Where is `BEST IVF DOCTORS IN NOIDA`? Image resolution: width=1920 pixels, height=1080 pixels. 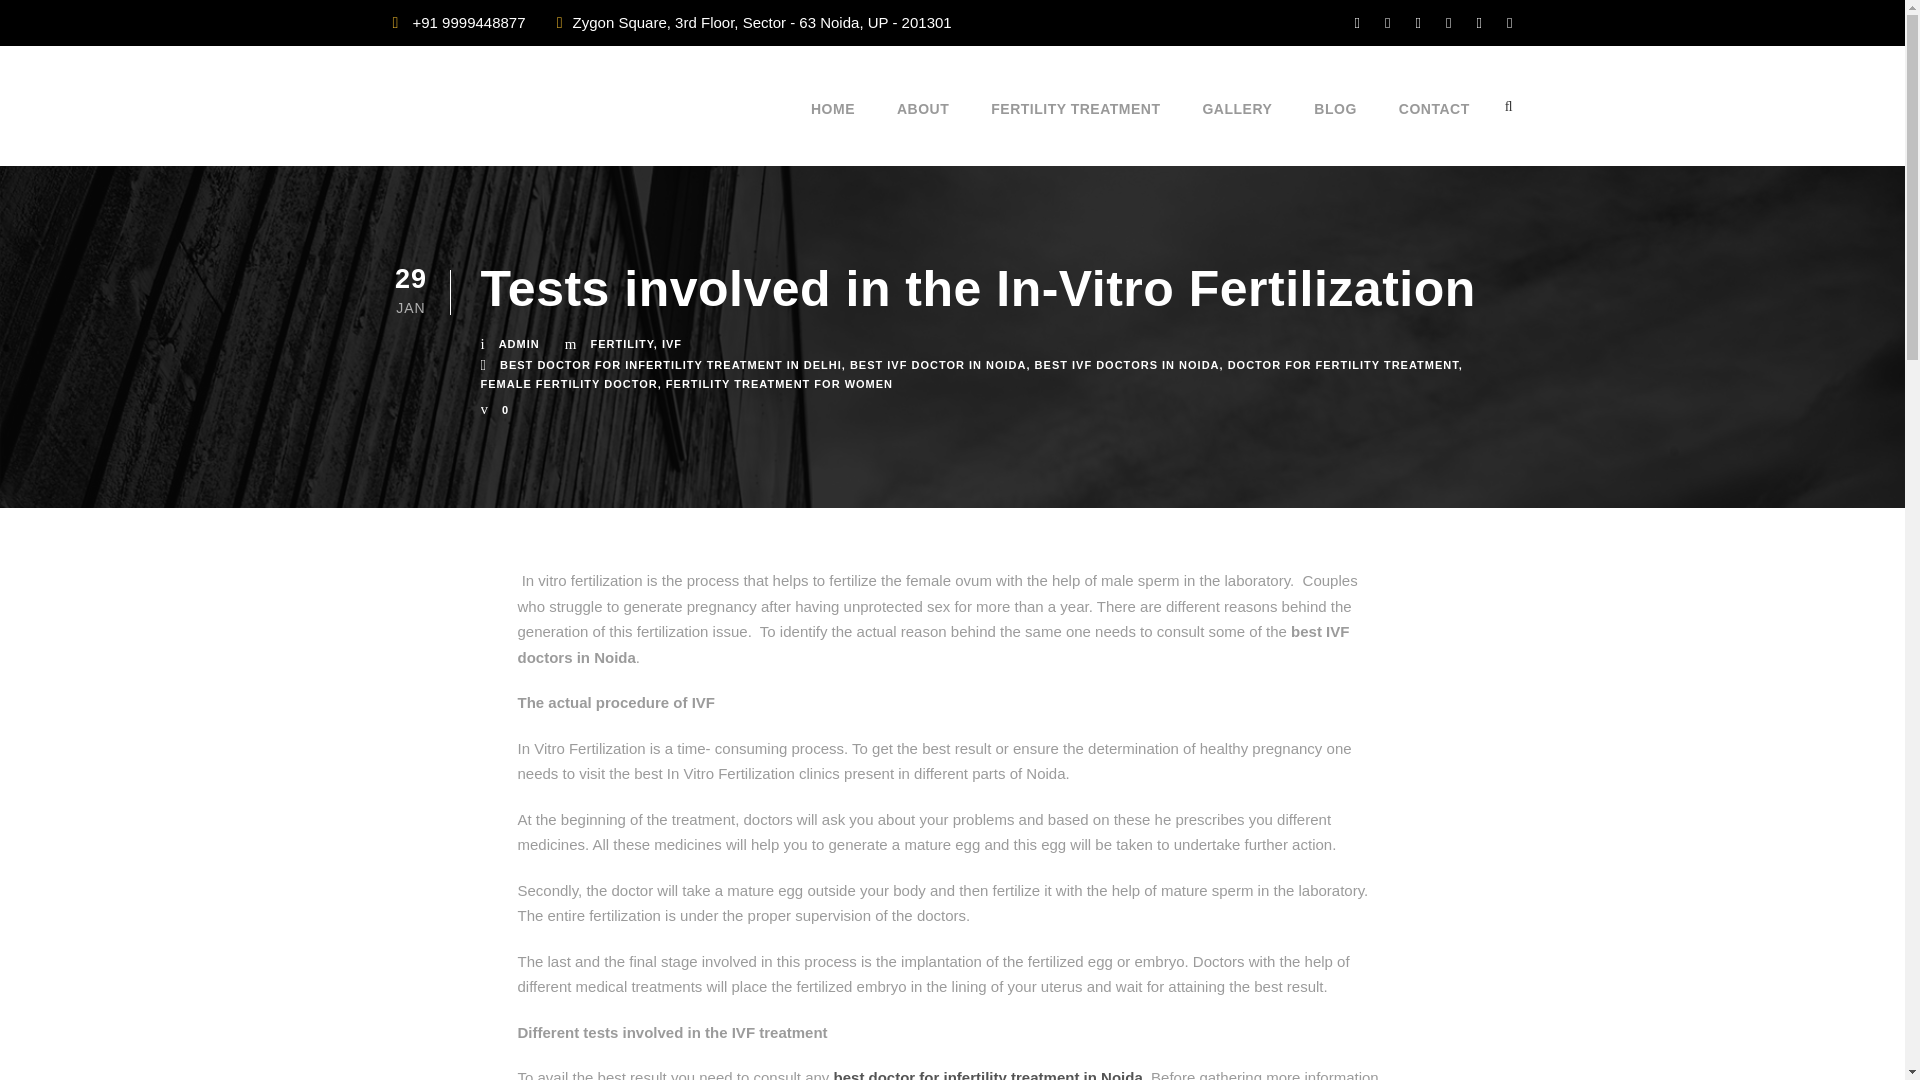
BEST IVF DOCTORS IN NOIDA is located at coordinates (1126, 364).